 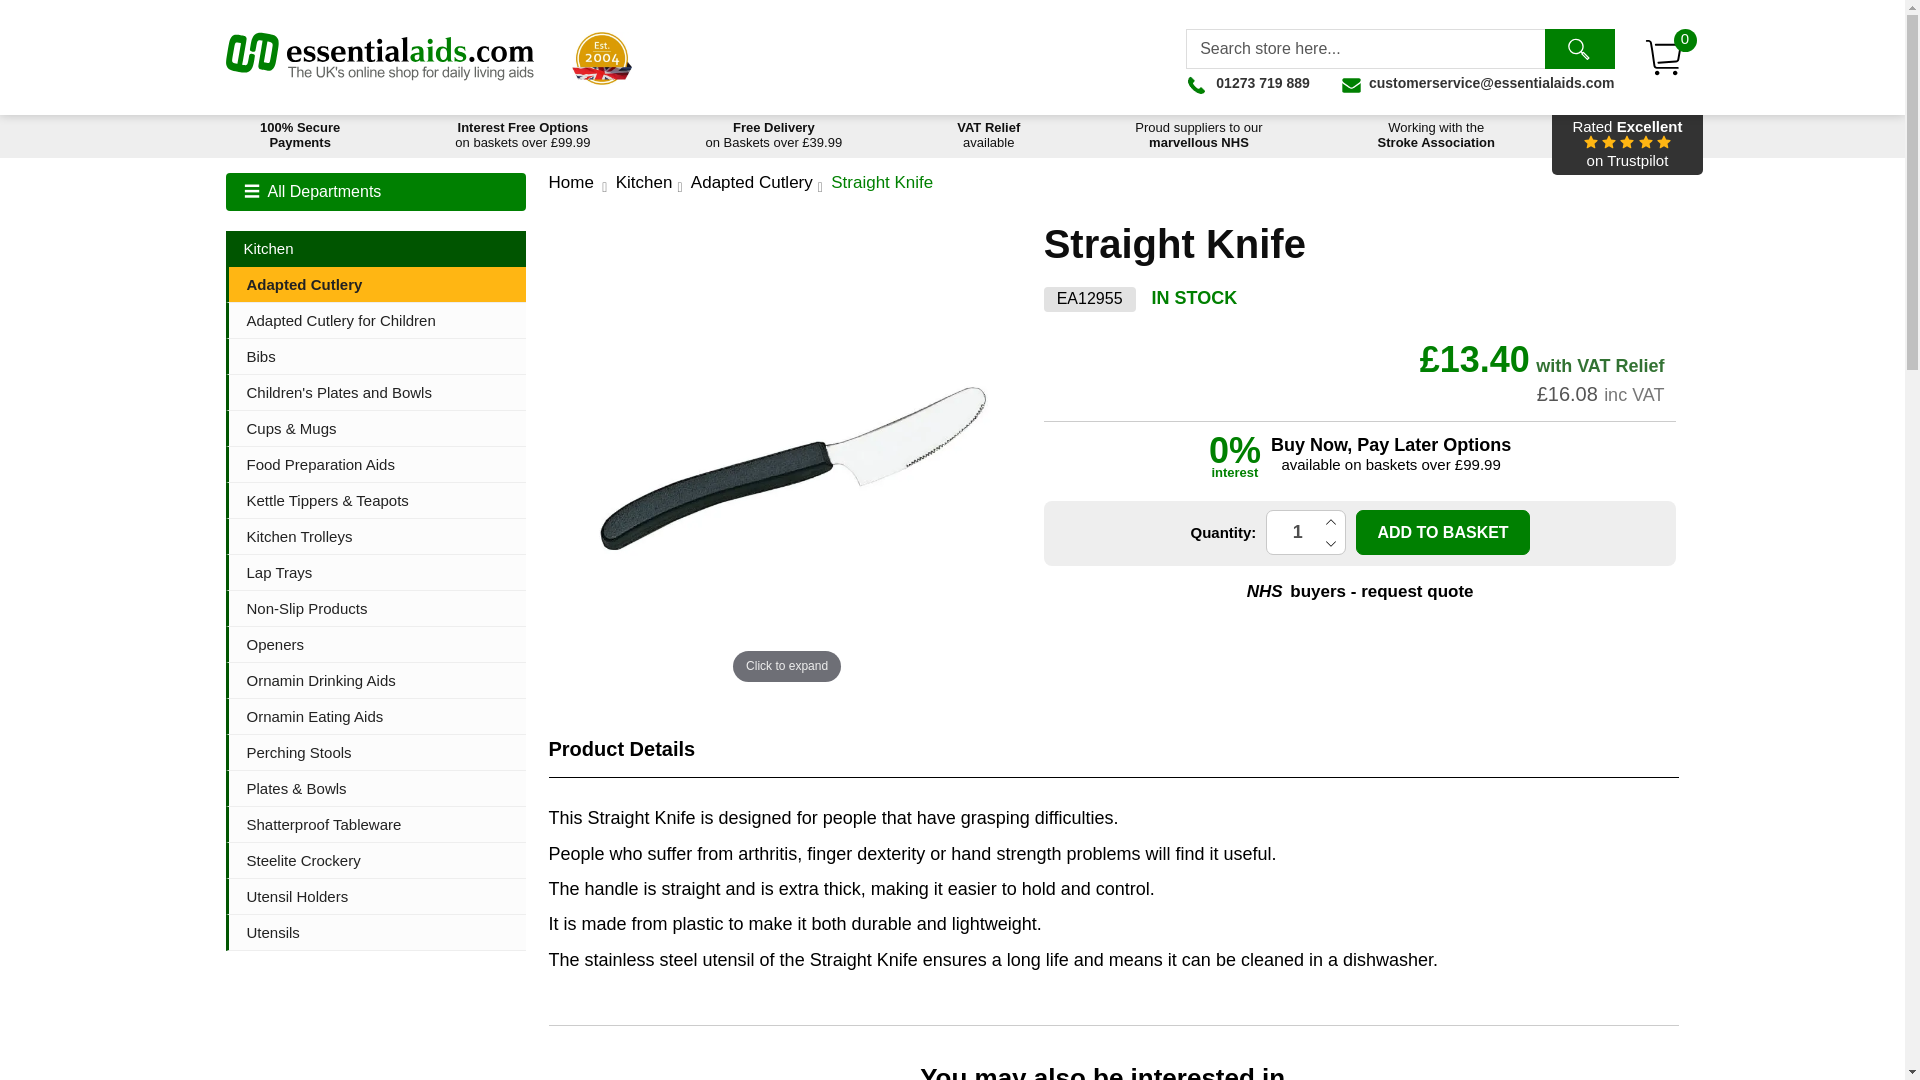 I want to click on Go to Home Page, so click(x=1305, y=532).